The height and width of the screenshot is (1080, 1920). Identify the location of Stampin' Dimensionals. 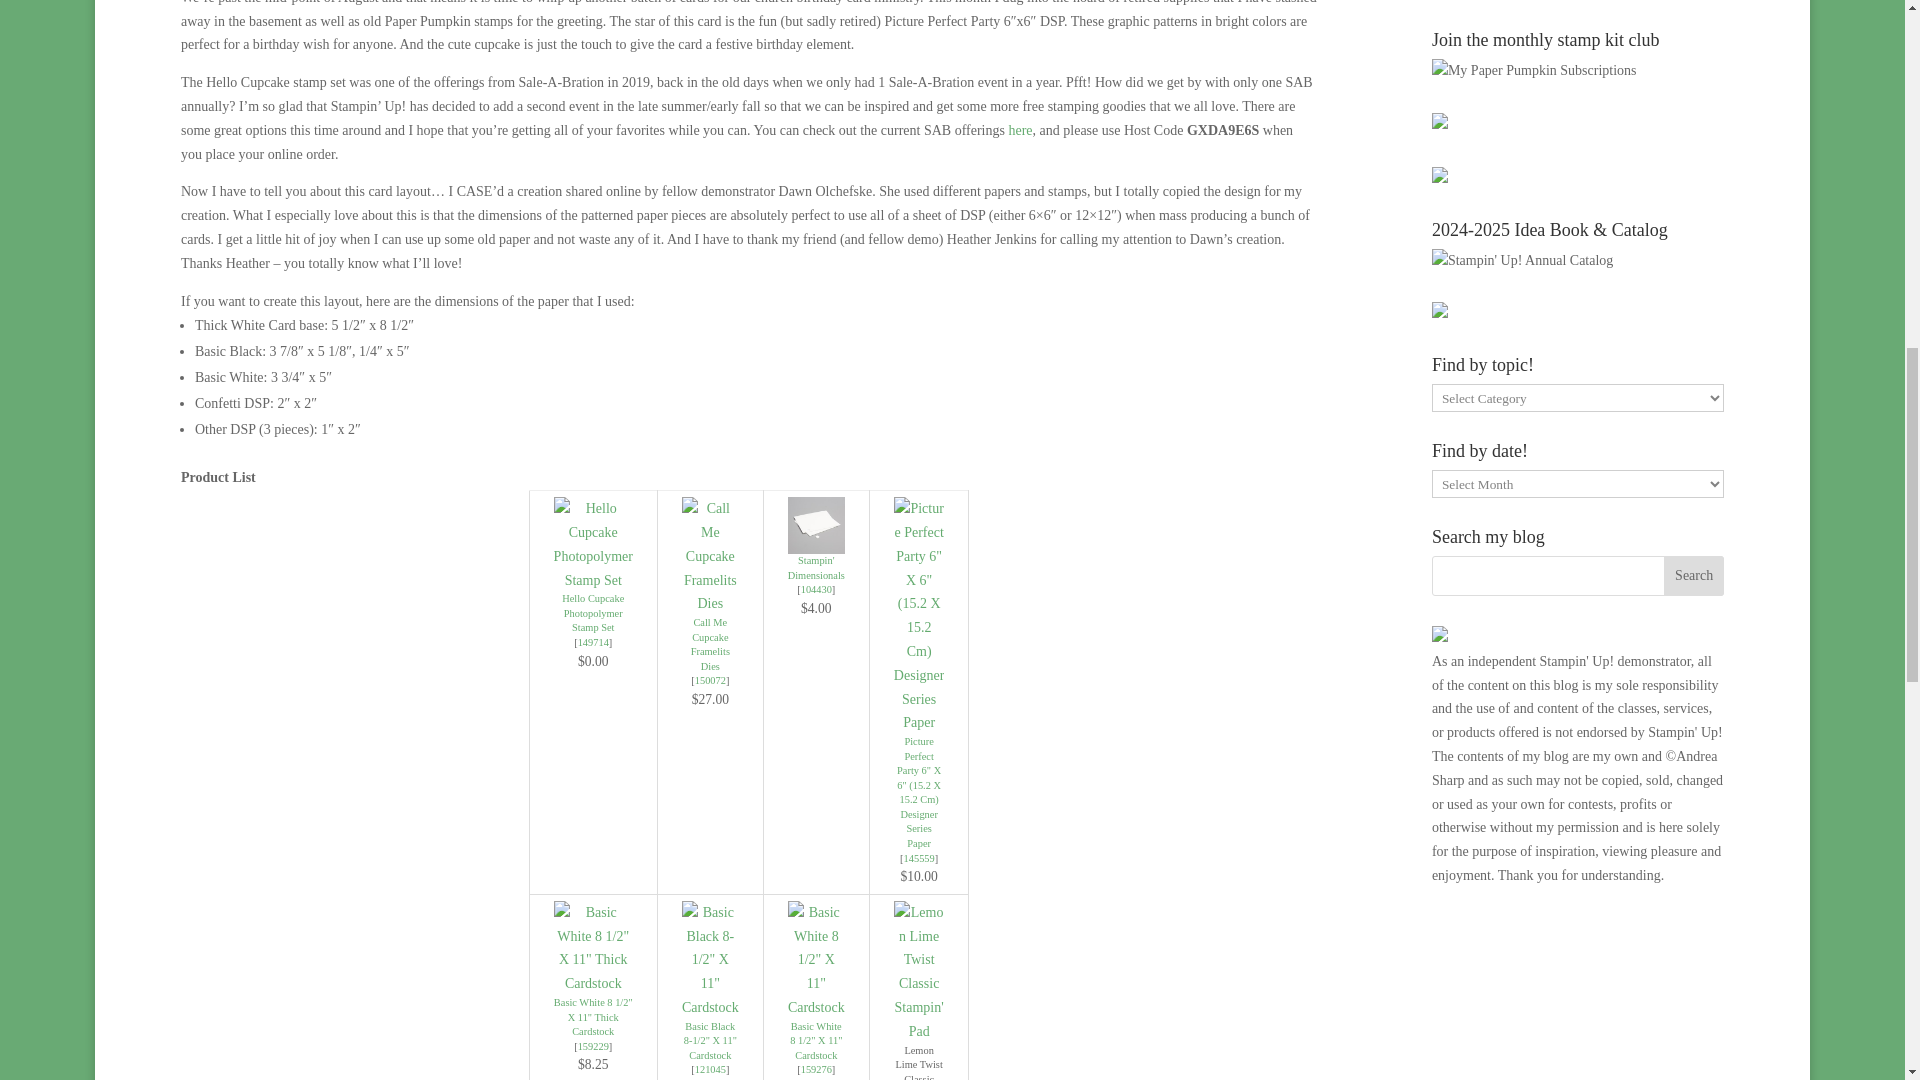
(816, 525).